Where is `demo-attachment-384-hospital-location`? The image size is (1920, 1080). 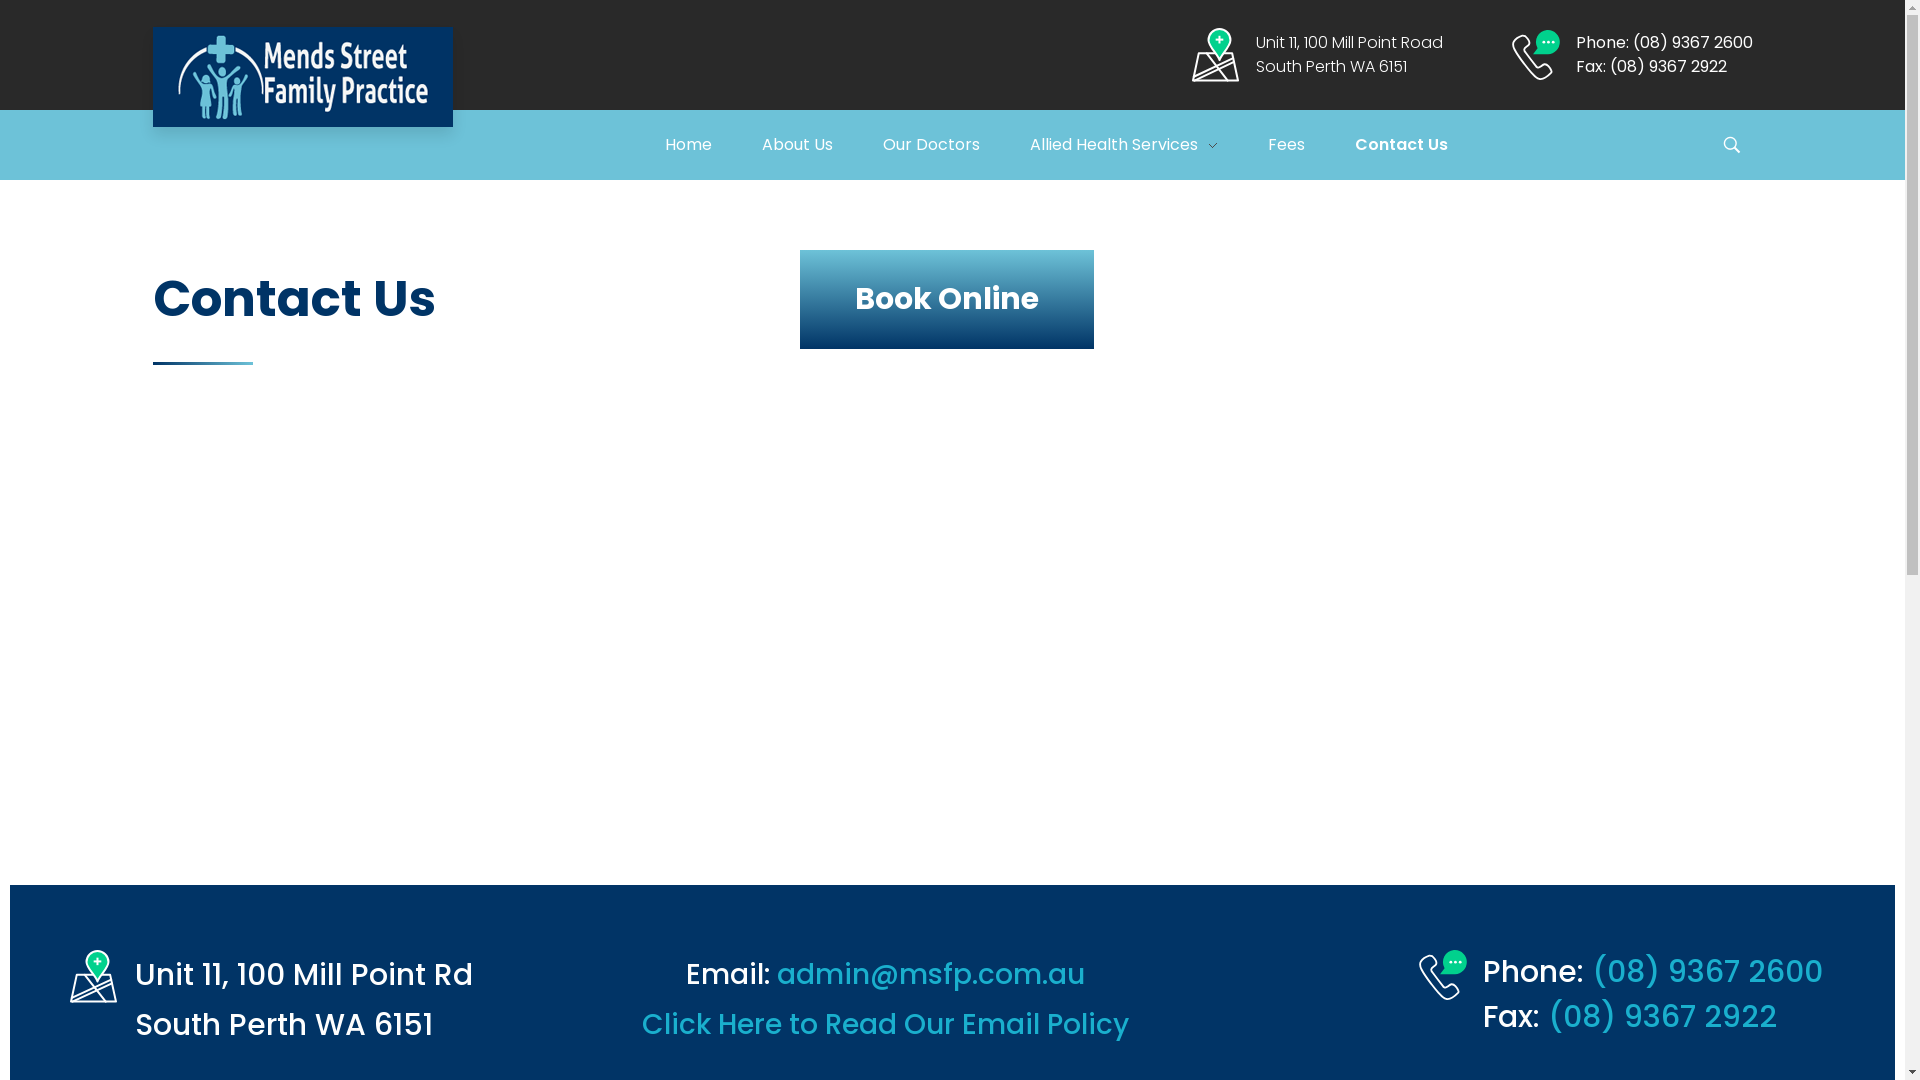 demo-attachment-384-hospital-location is located at coordinates (1216, 54).